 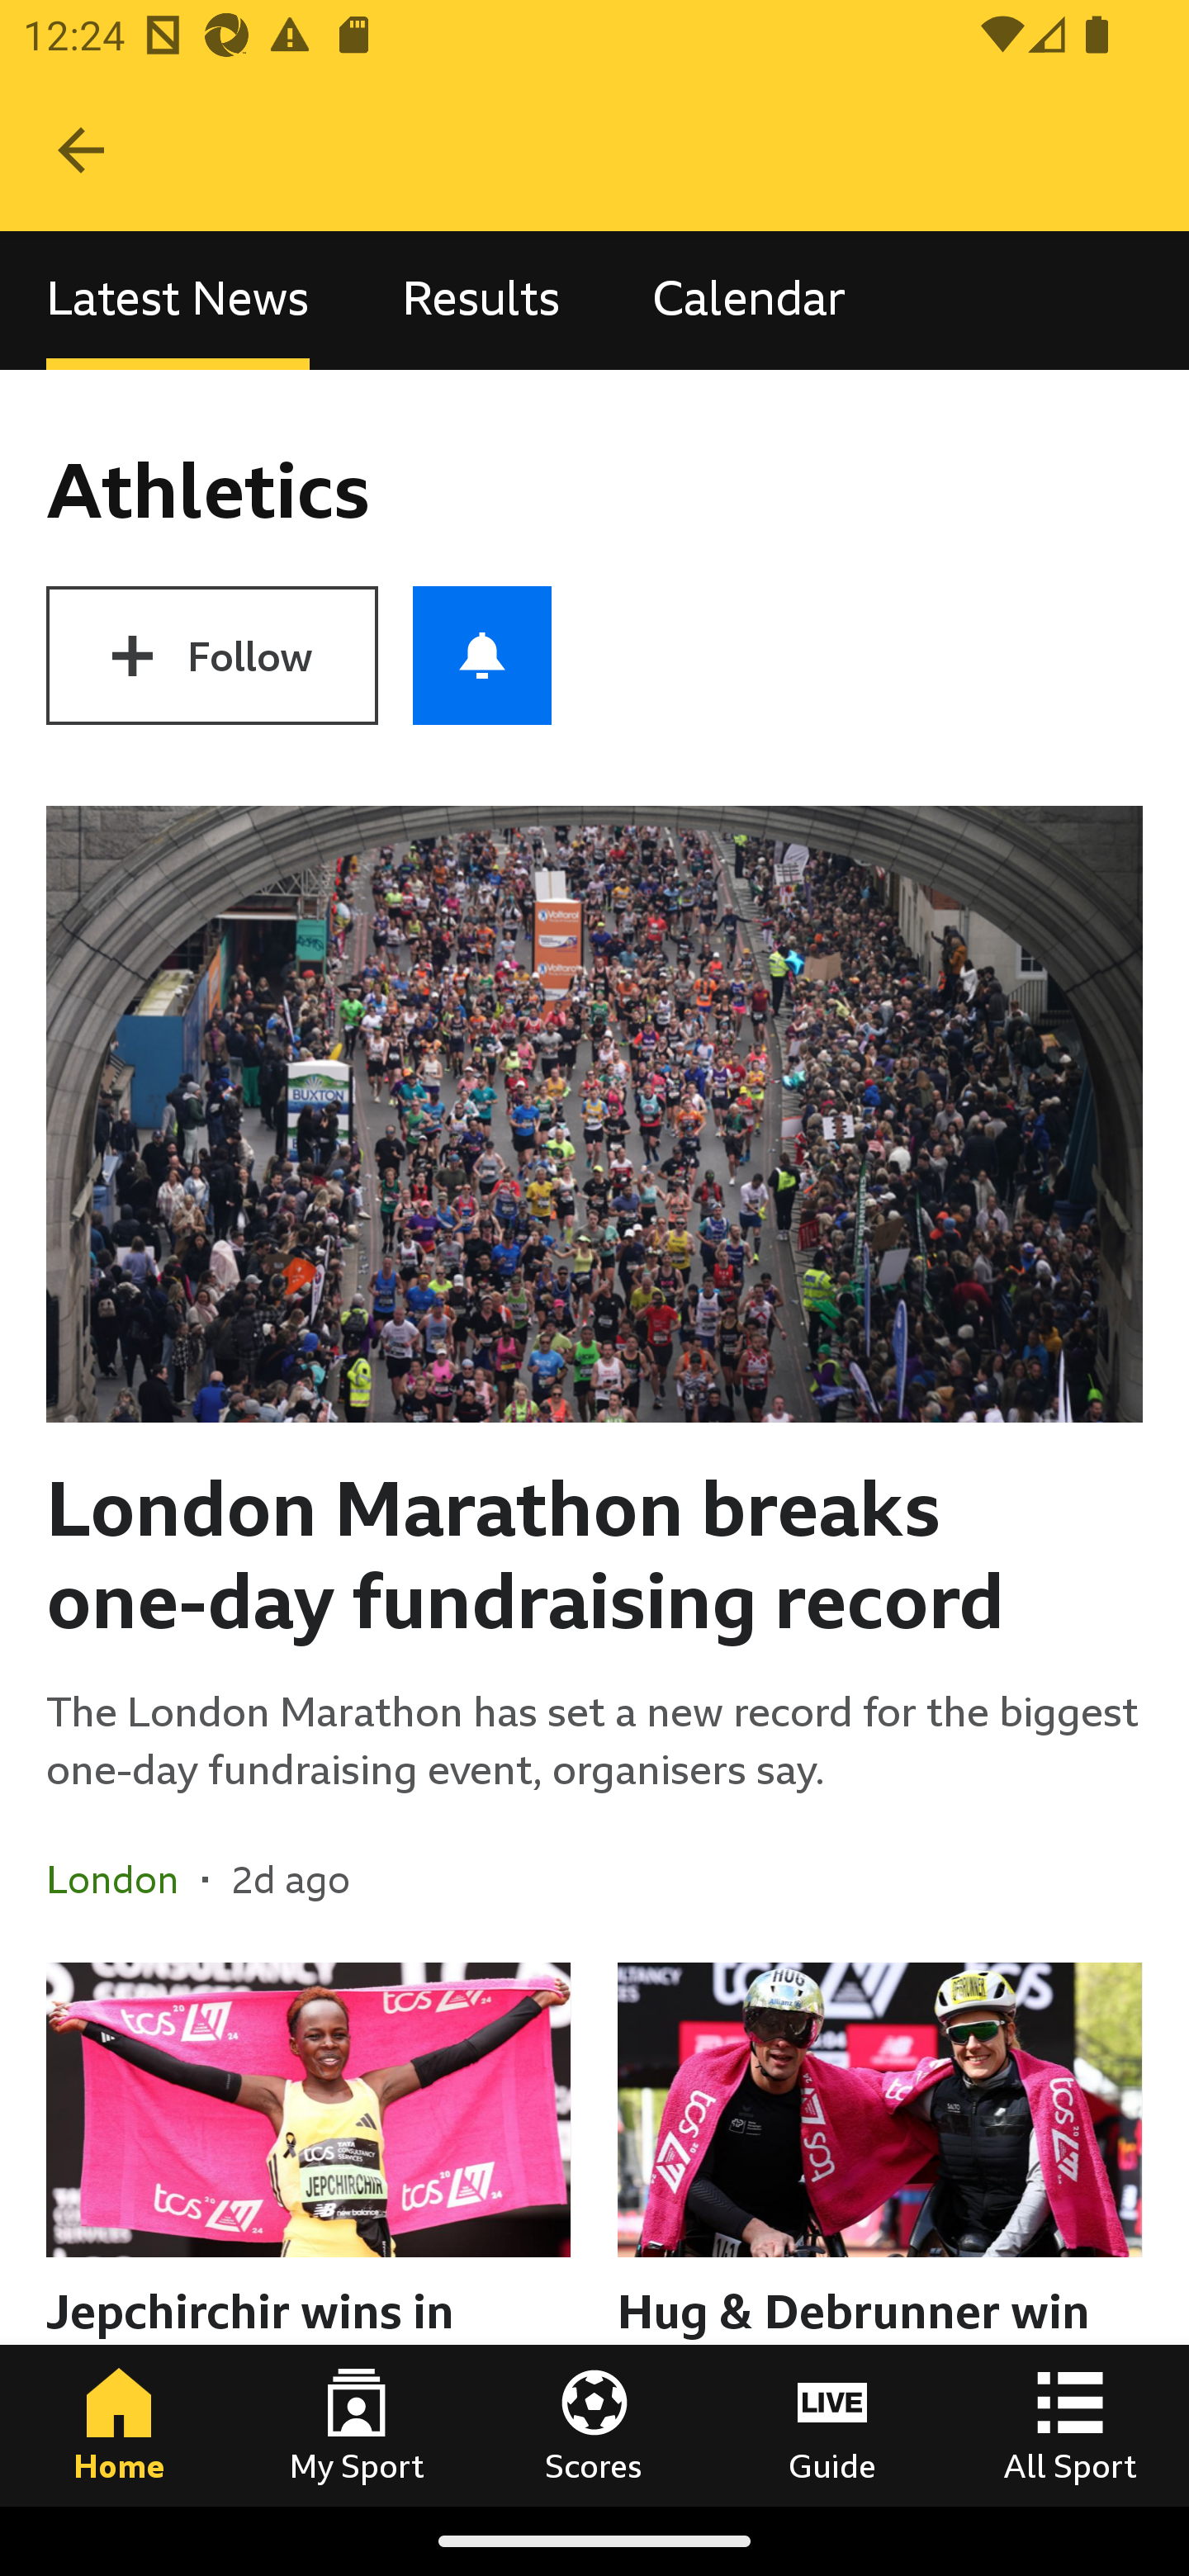 What do you see at coordinates (124, 1879) in the screenshot?
I see `London In the section London` at bounding box center [124, 1879].